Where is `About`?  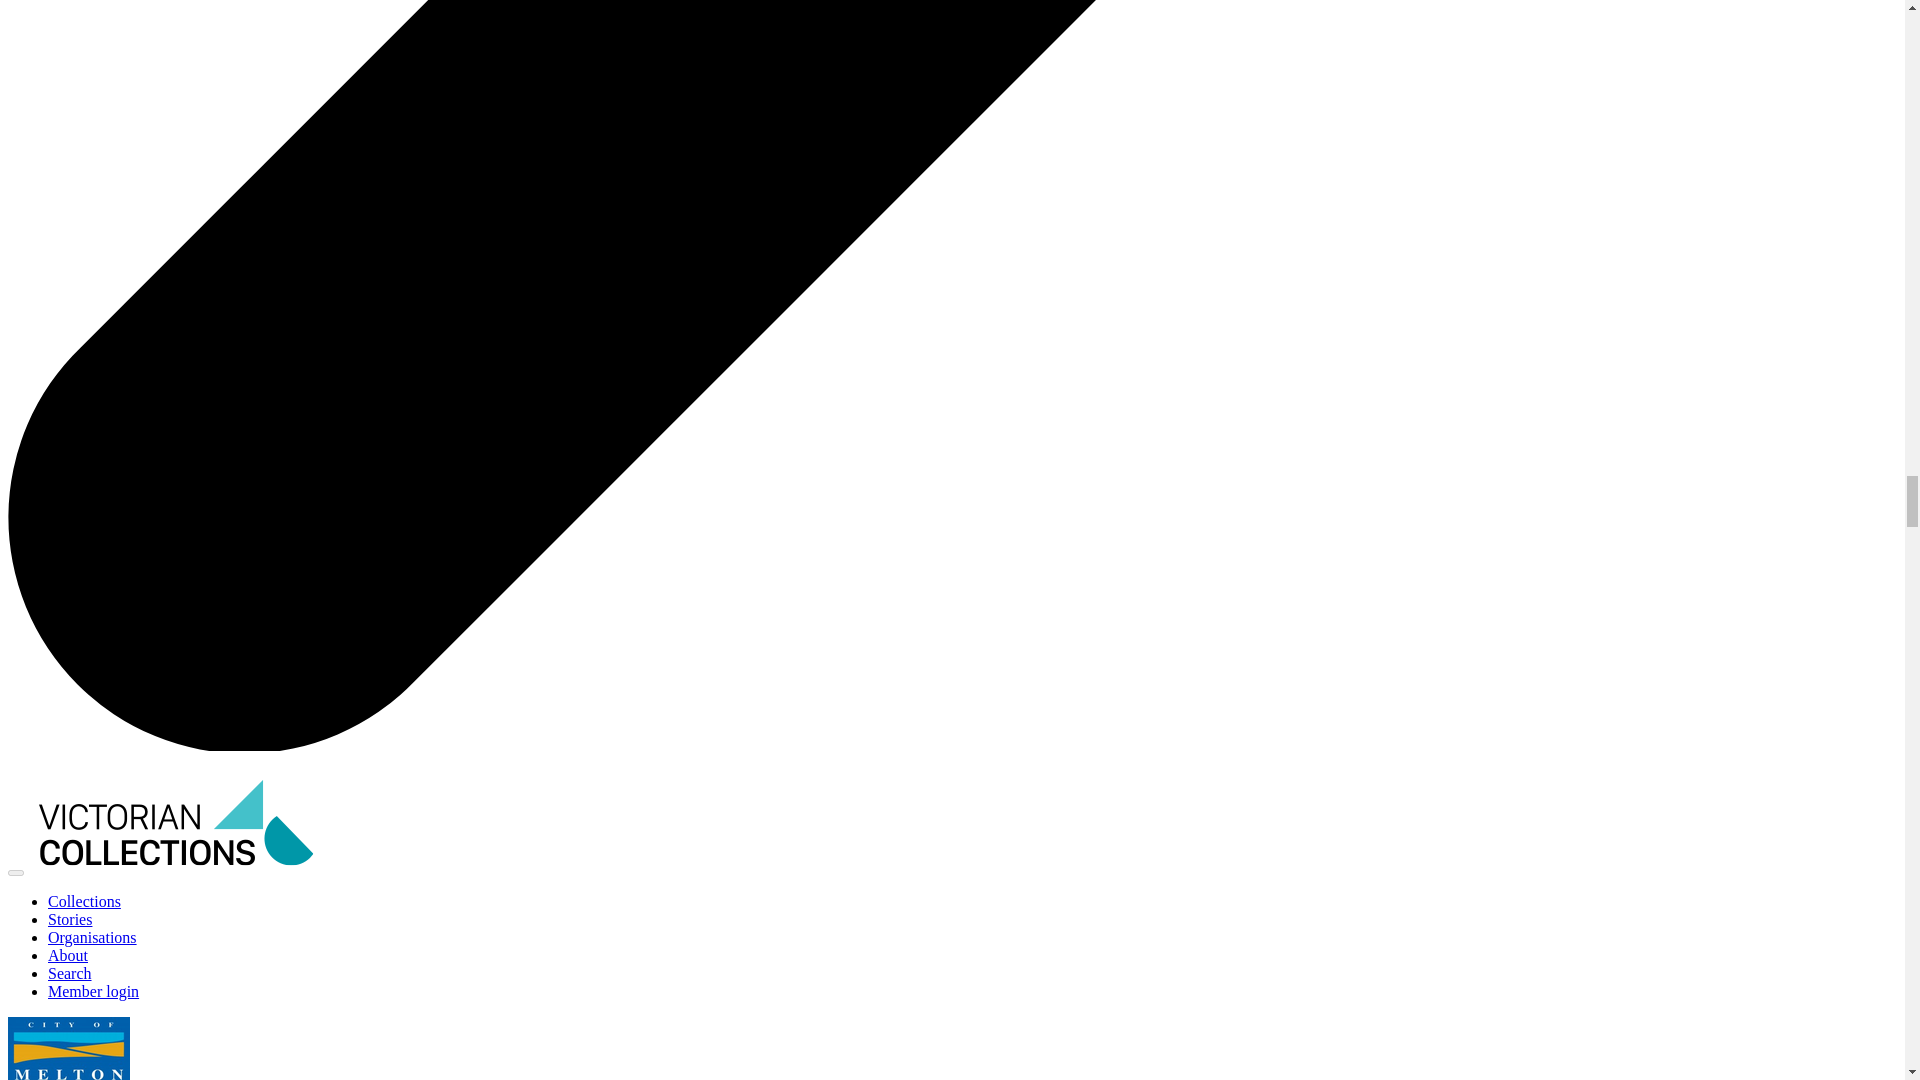 About is located at coordinates (68, 956).